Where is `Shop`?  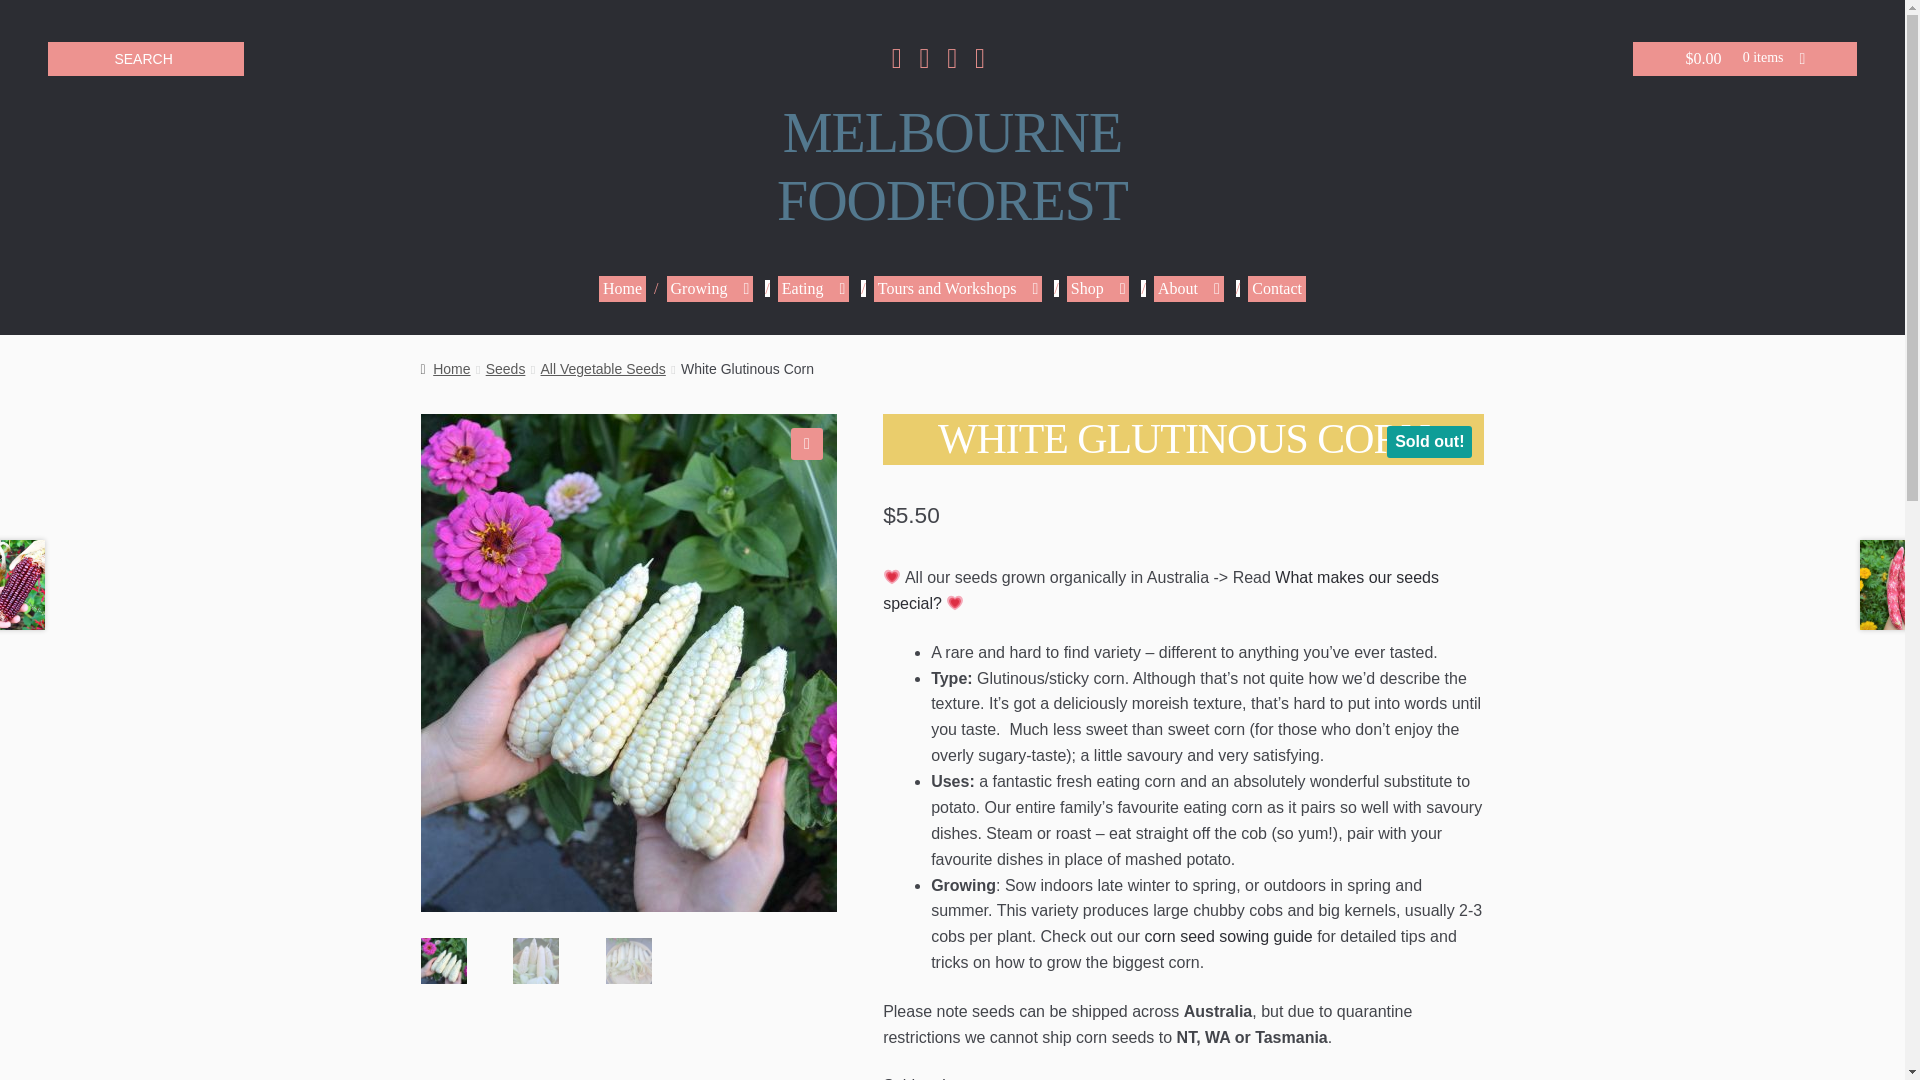 Shop is located at coordinates (814, 289).